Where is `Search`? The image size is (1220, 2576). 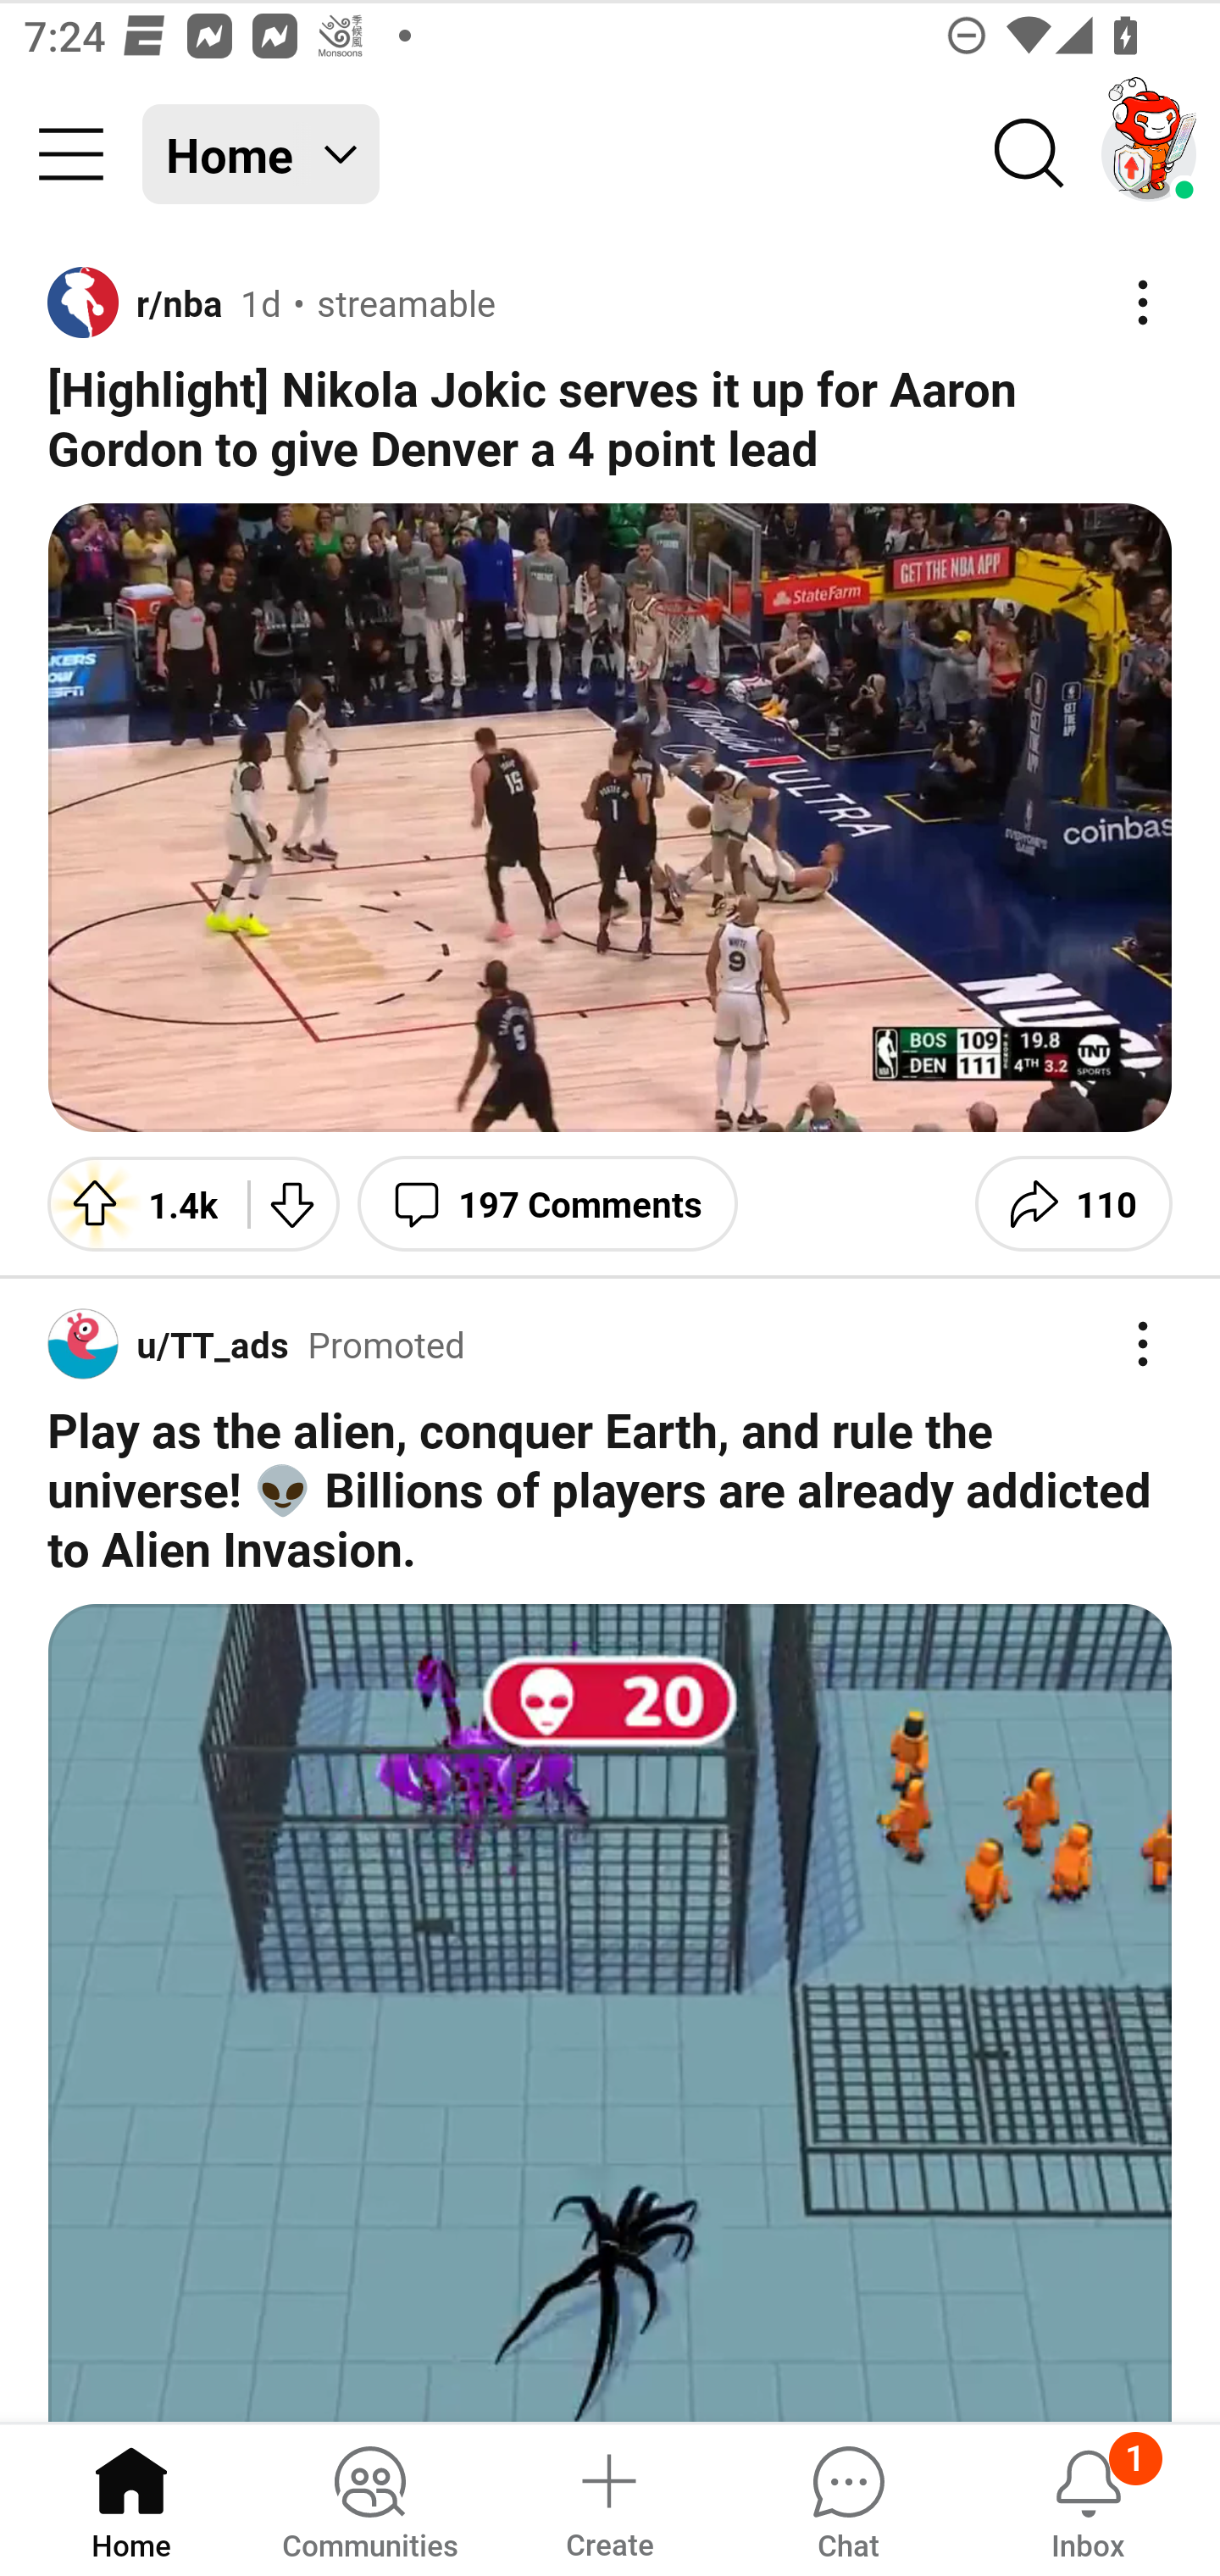 Search is located at coordinates (1030, 154).